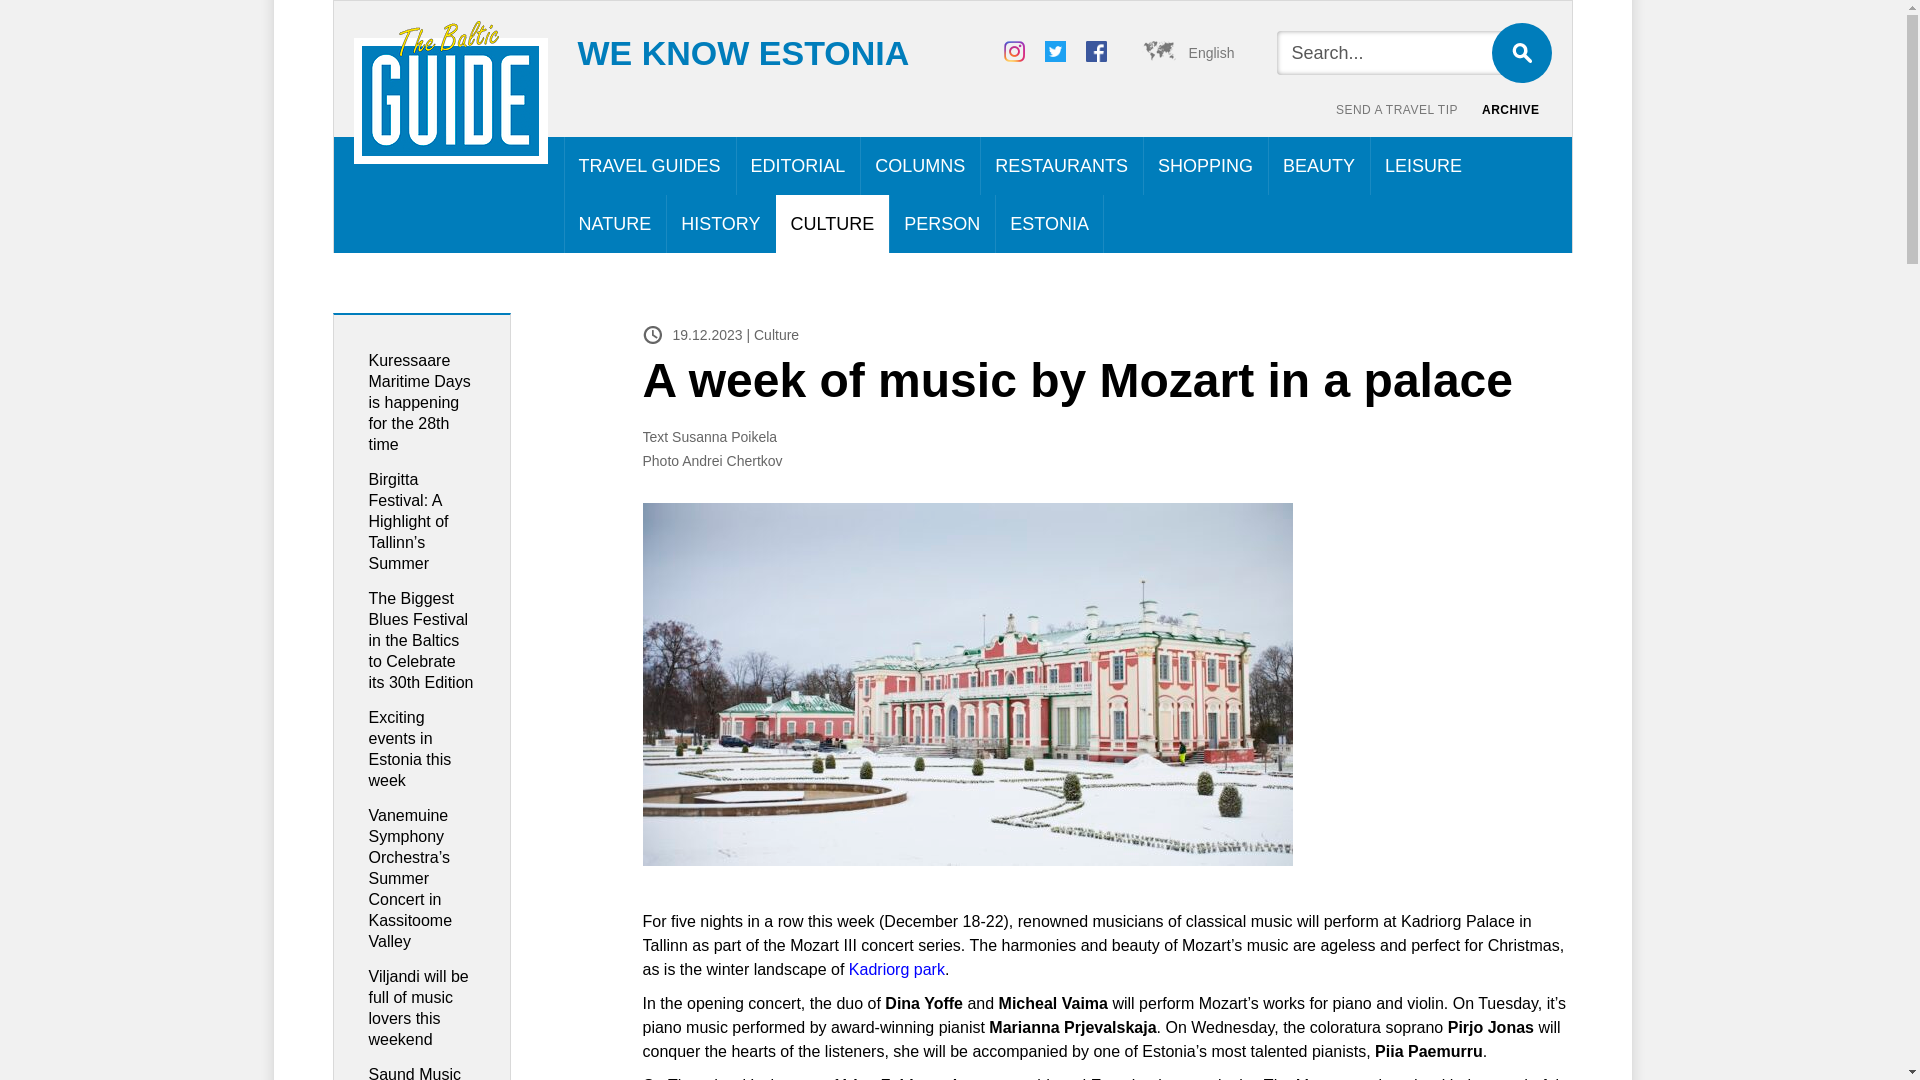 This screenshot has height=1080, width=1920. What do you see at coordinates (410, 748) in the screenshot?
I see `Exciting events in Estonia this week` at bounding box center [410, 748].